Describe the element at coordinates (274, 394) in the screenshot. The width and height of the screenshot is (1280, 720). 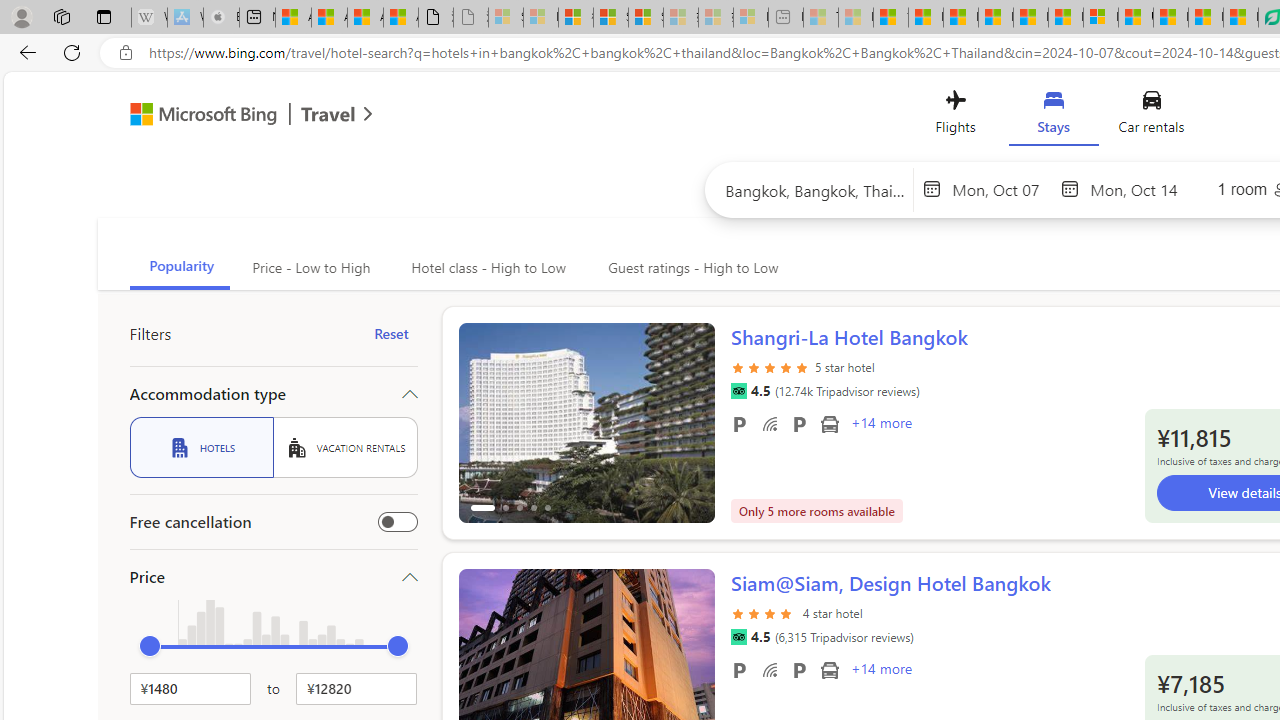
I see `Accommodation type` at that location.